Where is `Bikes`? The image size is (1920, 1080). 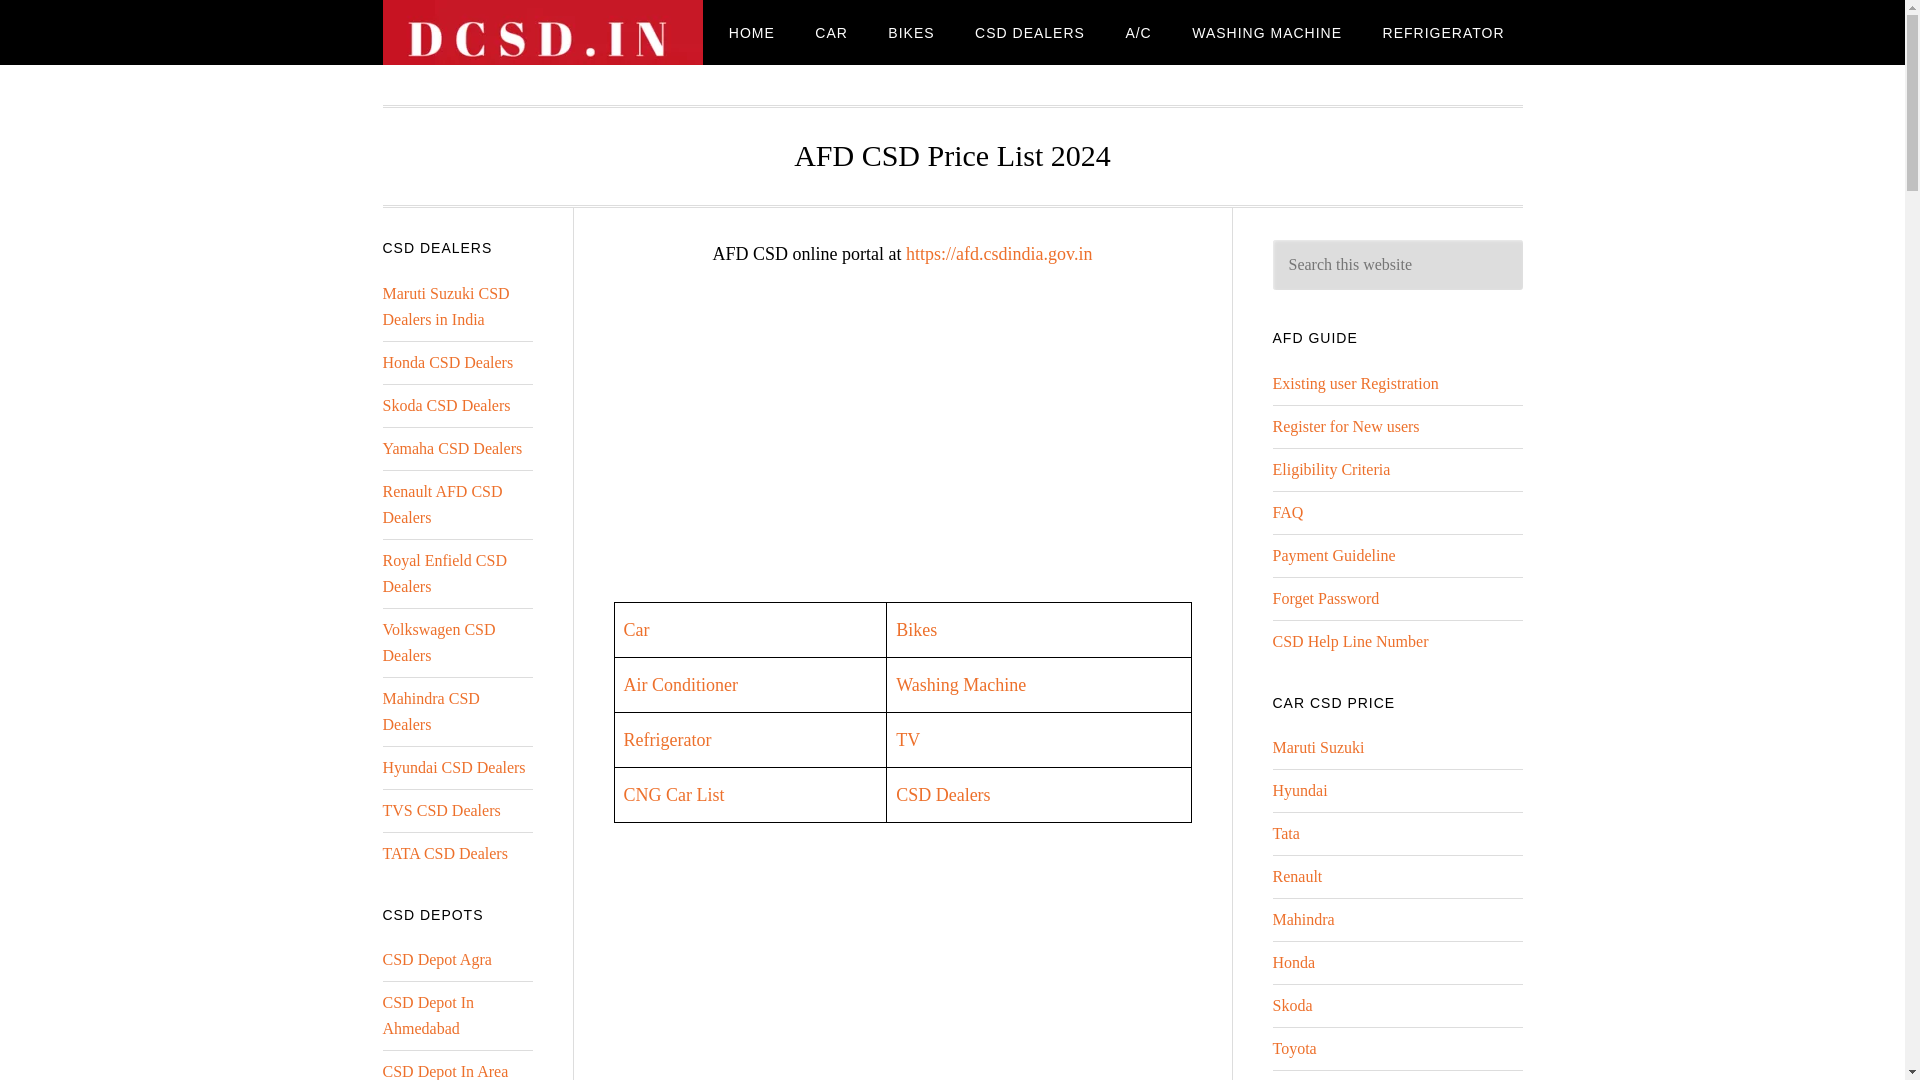
Bikes is located at coordinates (916, 630).